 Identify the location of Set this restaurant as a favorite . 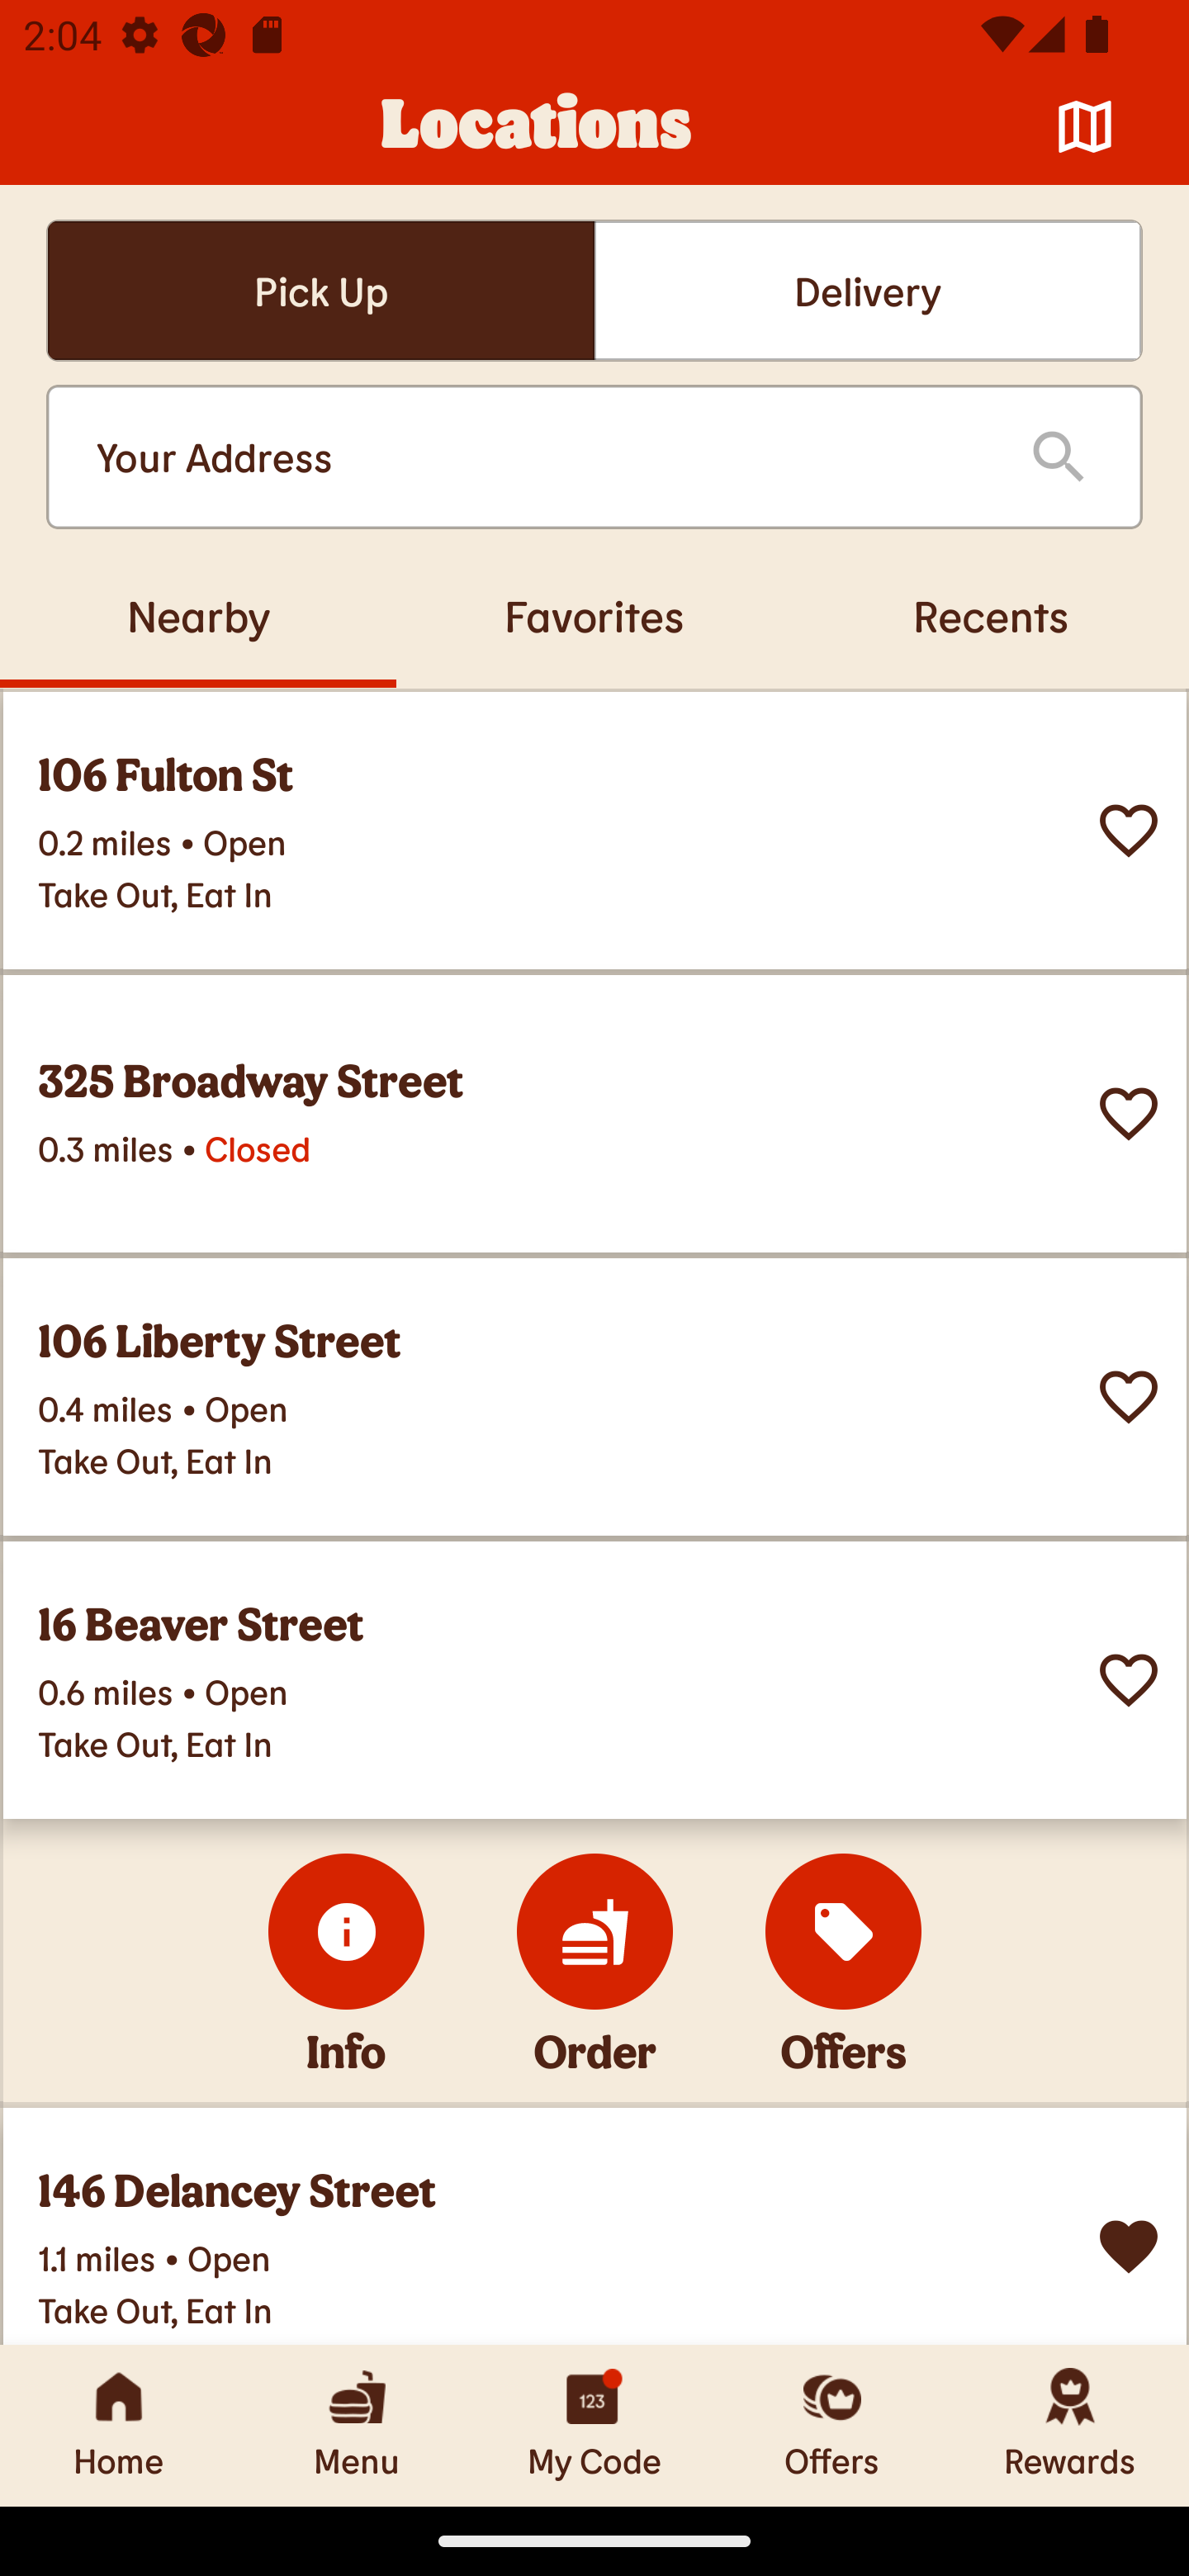
(1129, 1397).